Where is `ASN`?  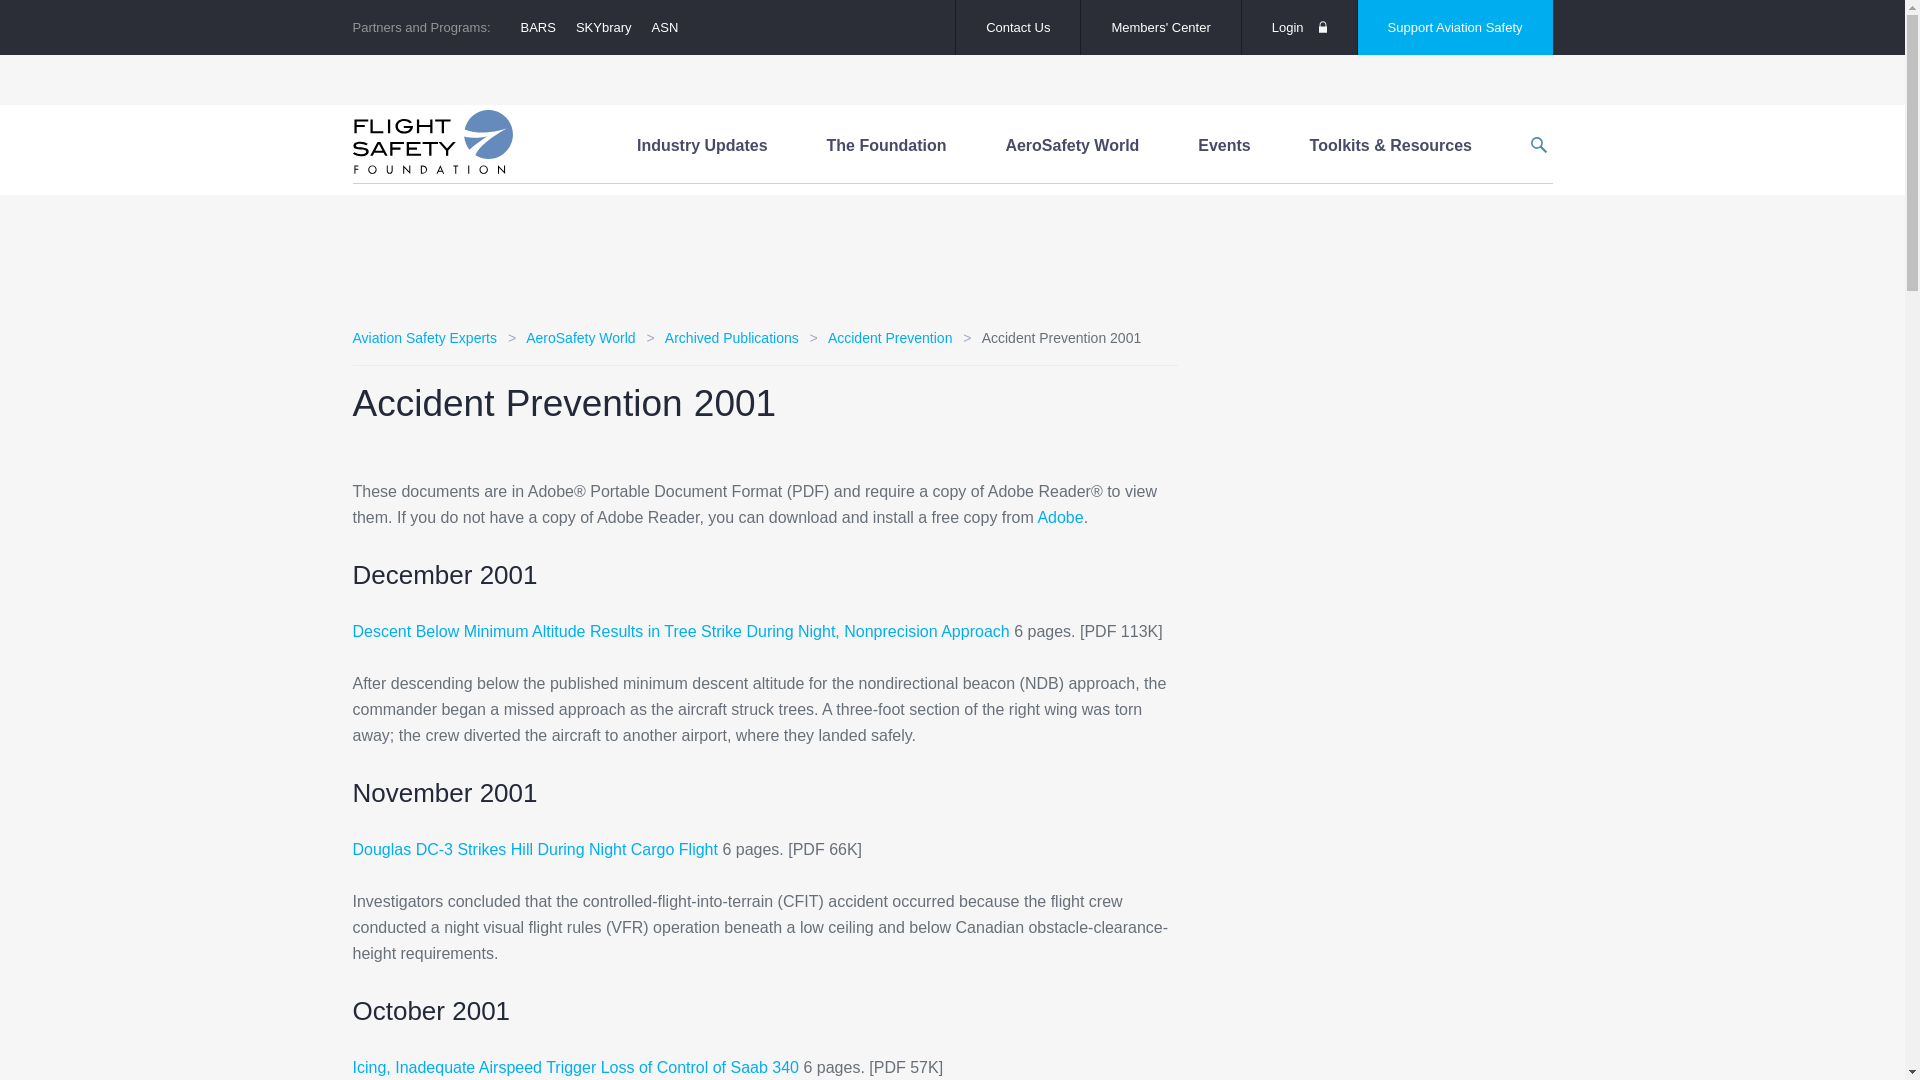
ASN is located at coordinates (665, 27).